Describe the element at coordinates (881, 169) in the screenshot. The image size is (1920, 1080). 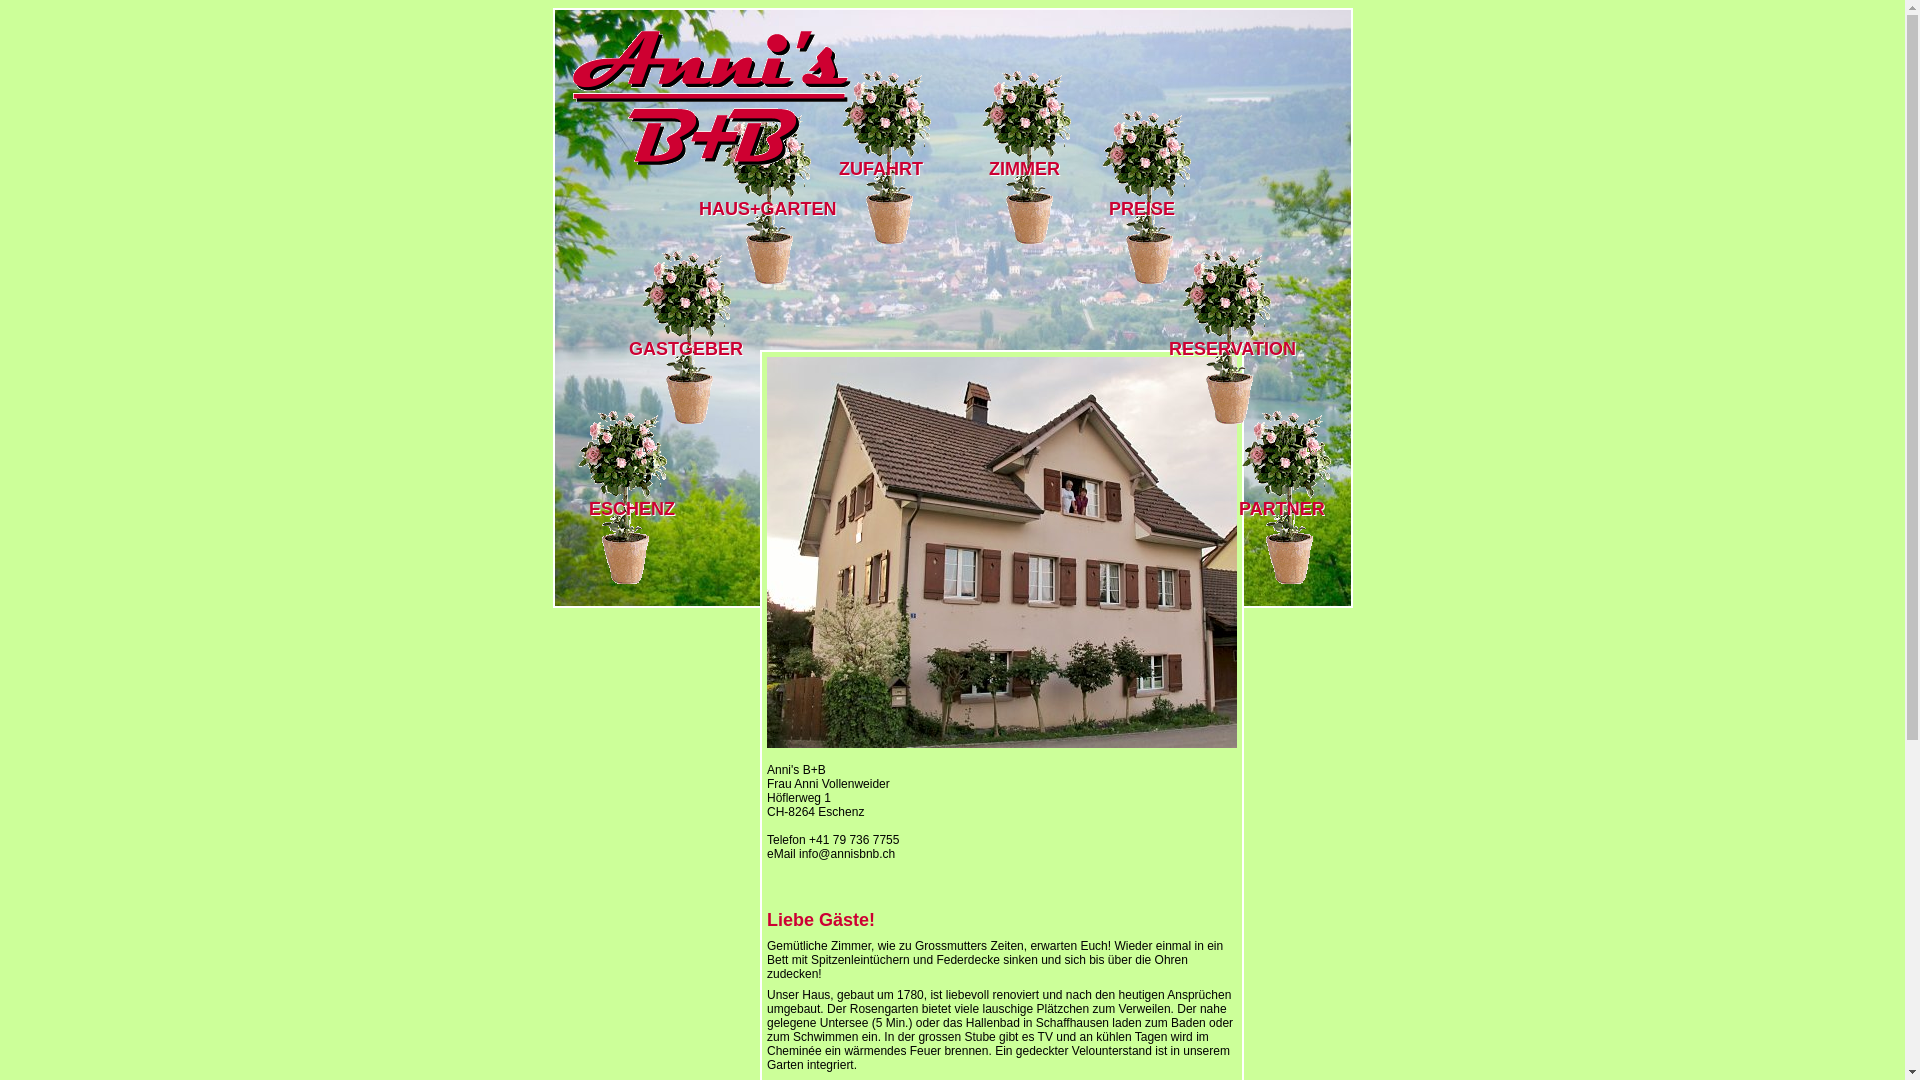
I see `ZUFAHRT` at that location.